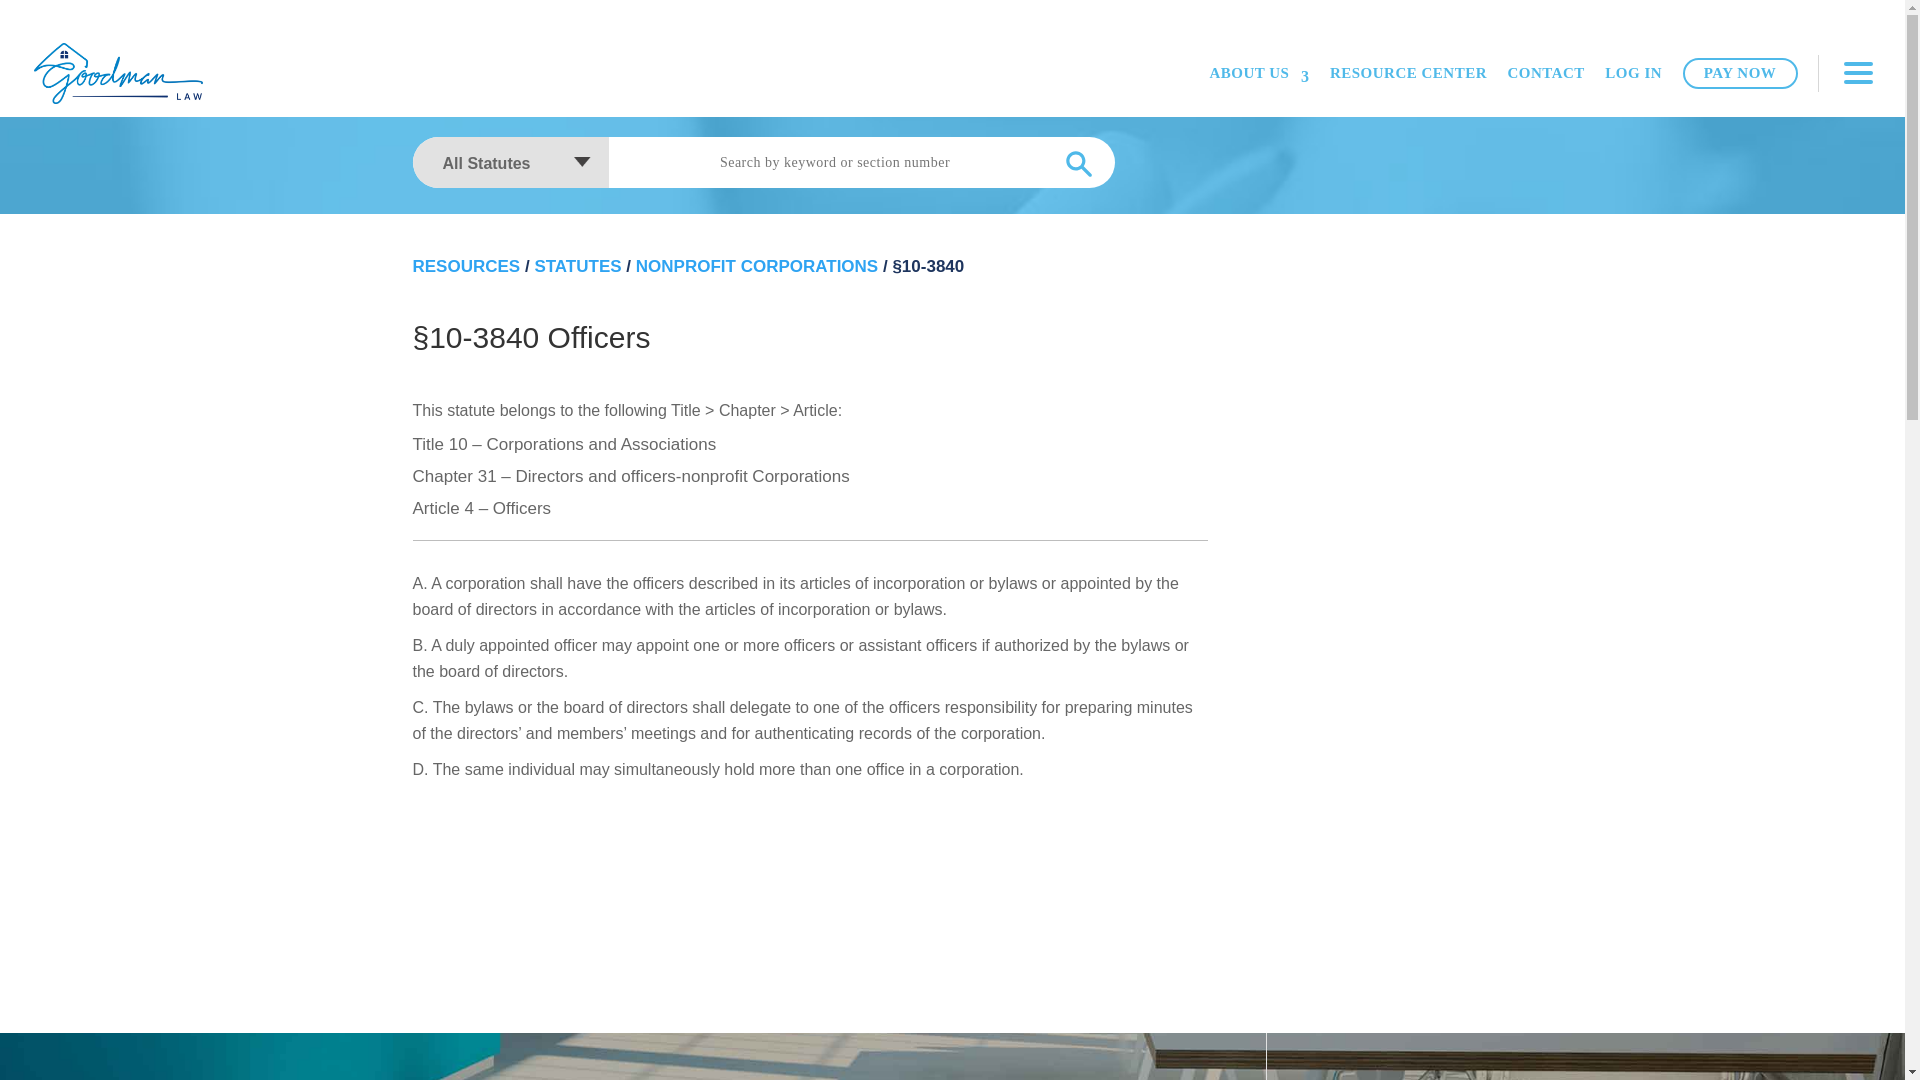 This screenshot has height=1080, width=1920. What do you see at coordinates (576, 266) in the screenshot?
I see `STATUTES` at bounding box center [576, 266].